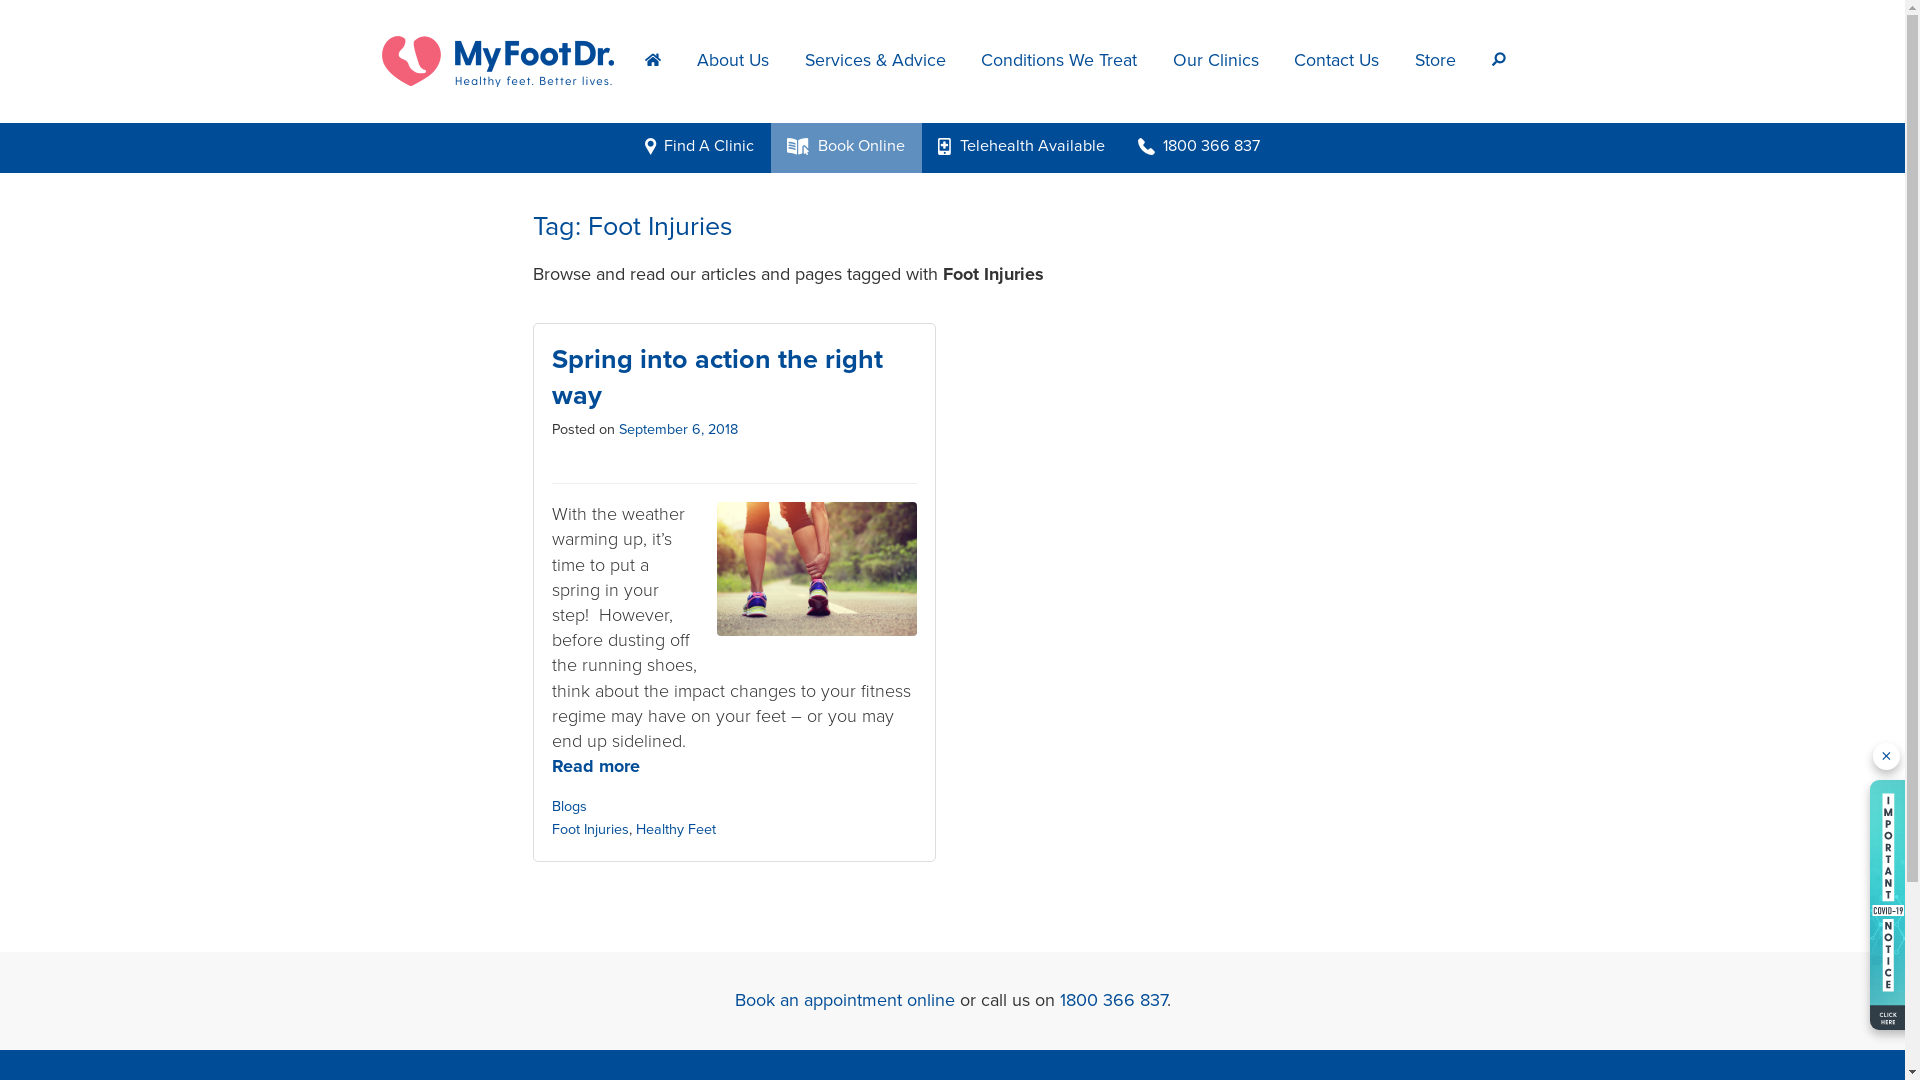  Describe the element at coordinates (1338, 62) in the screenshot. I see `Contact Us` at that location.